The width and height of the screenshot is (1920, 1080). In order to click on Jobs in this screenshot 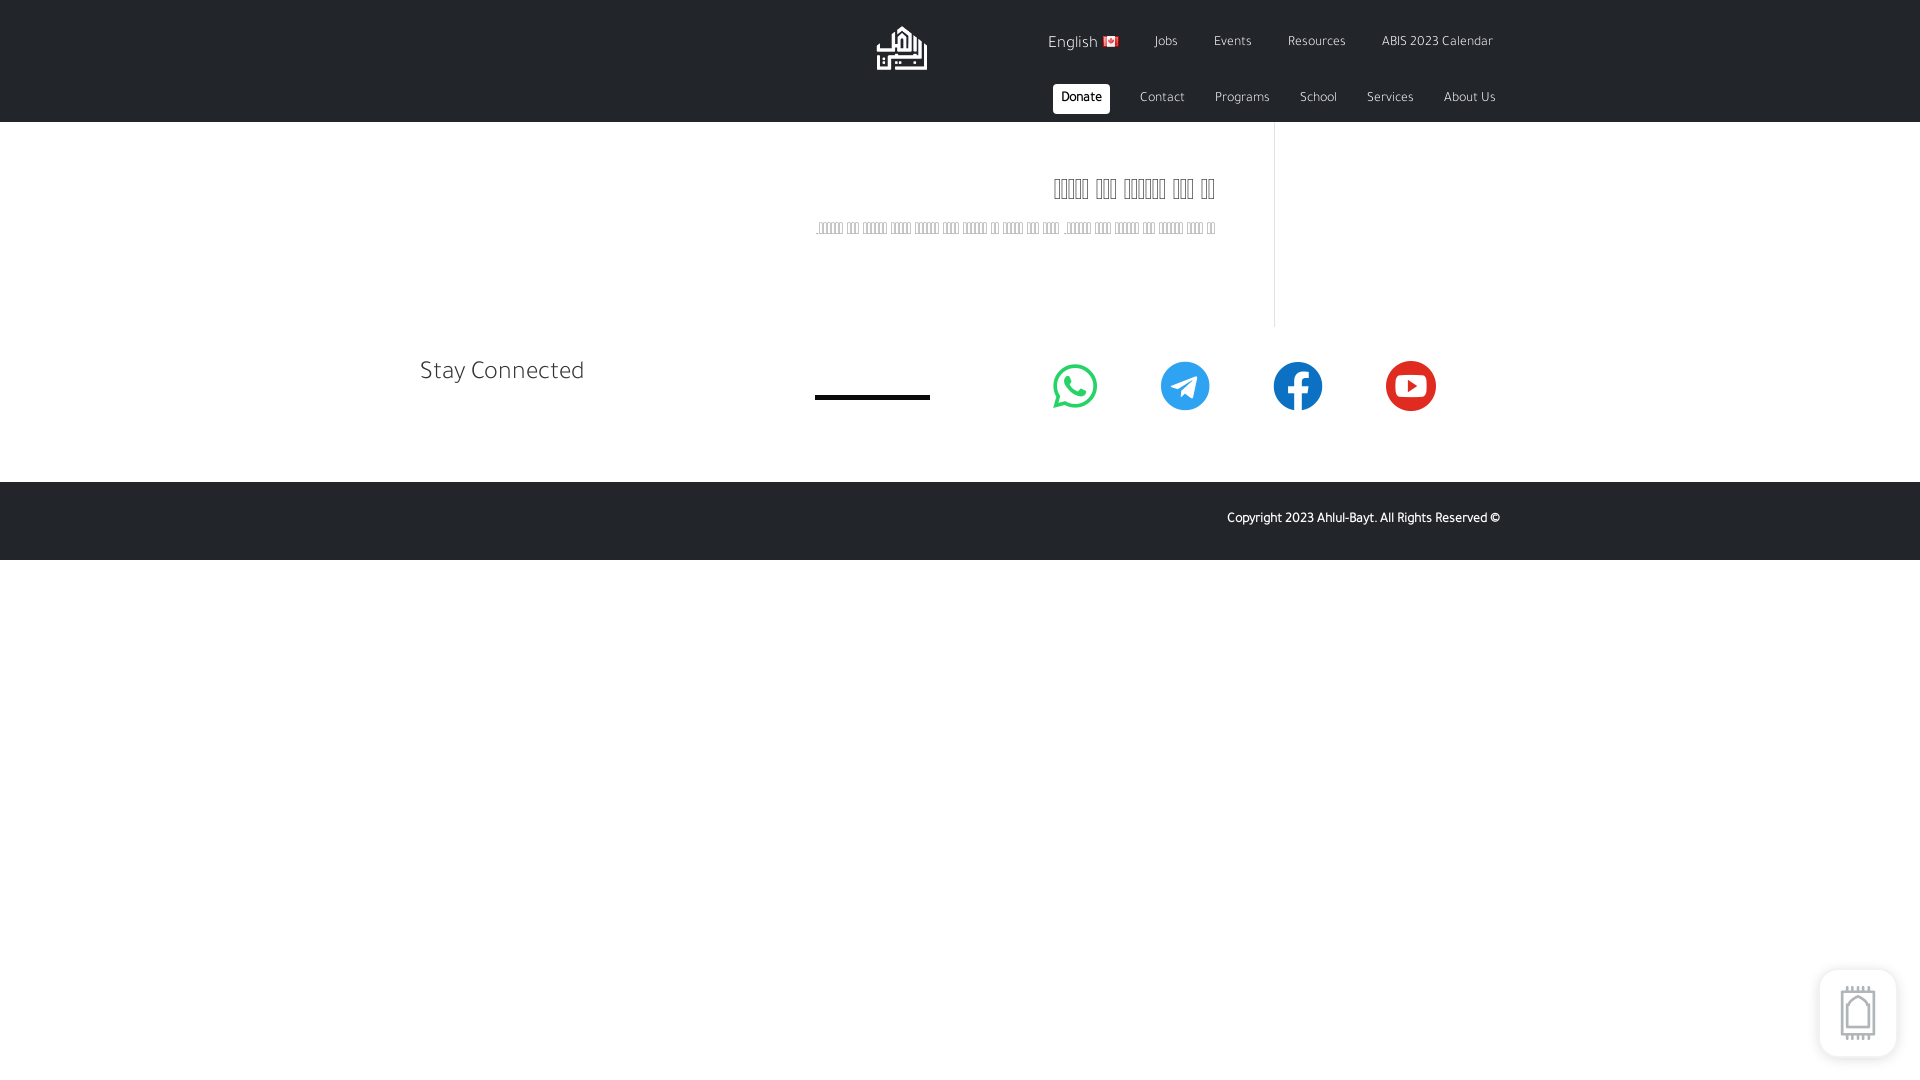, I will do `click(1166, 44)`.